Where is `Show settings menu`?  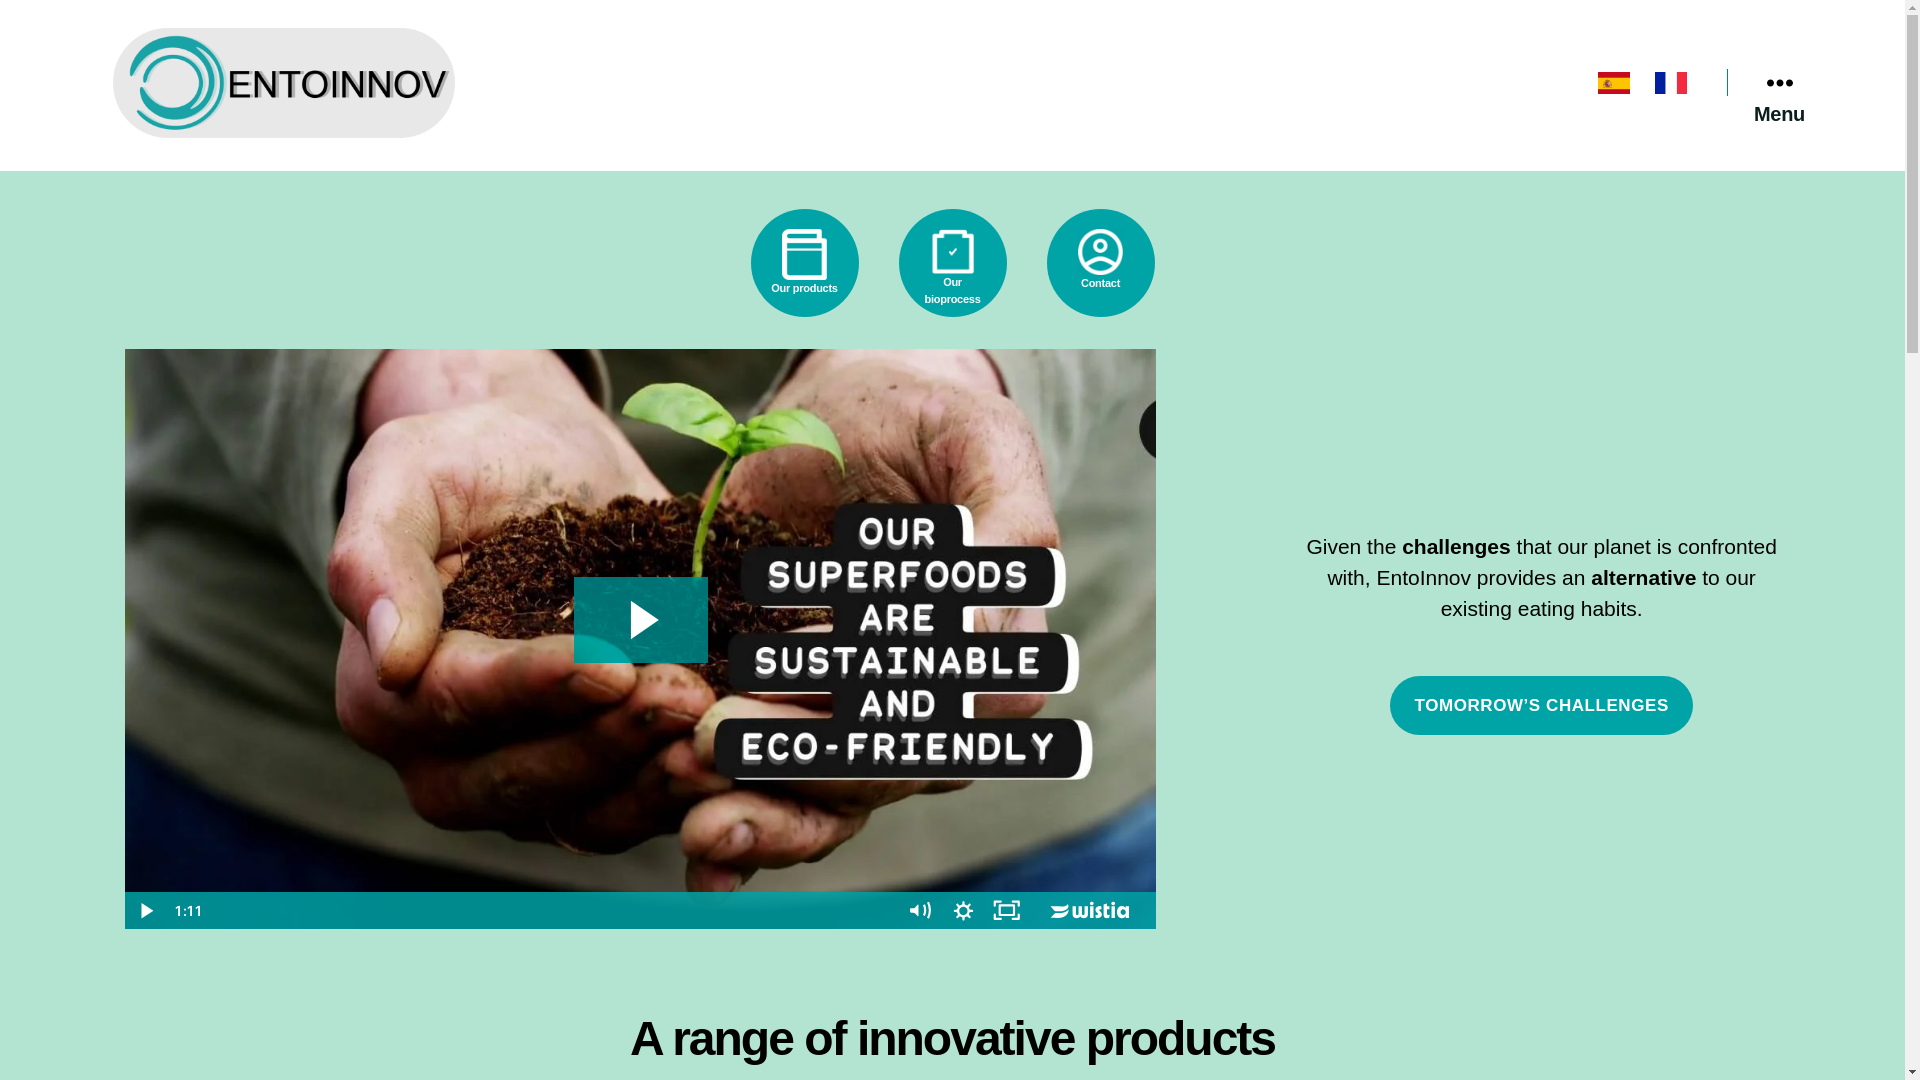
Show settings menu is located at coordinates (963, 910).